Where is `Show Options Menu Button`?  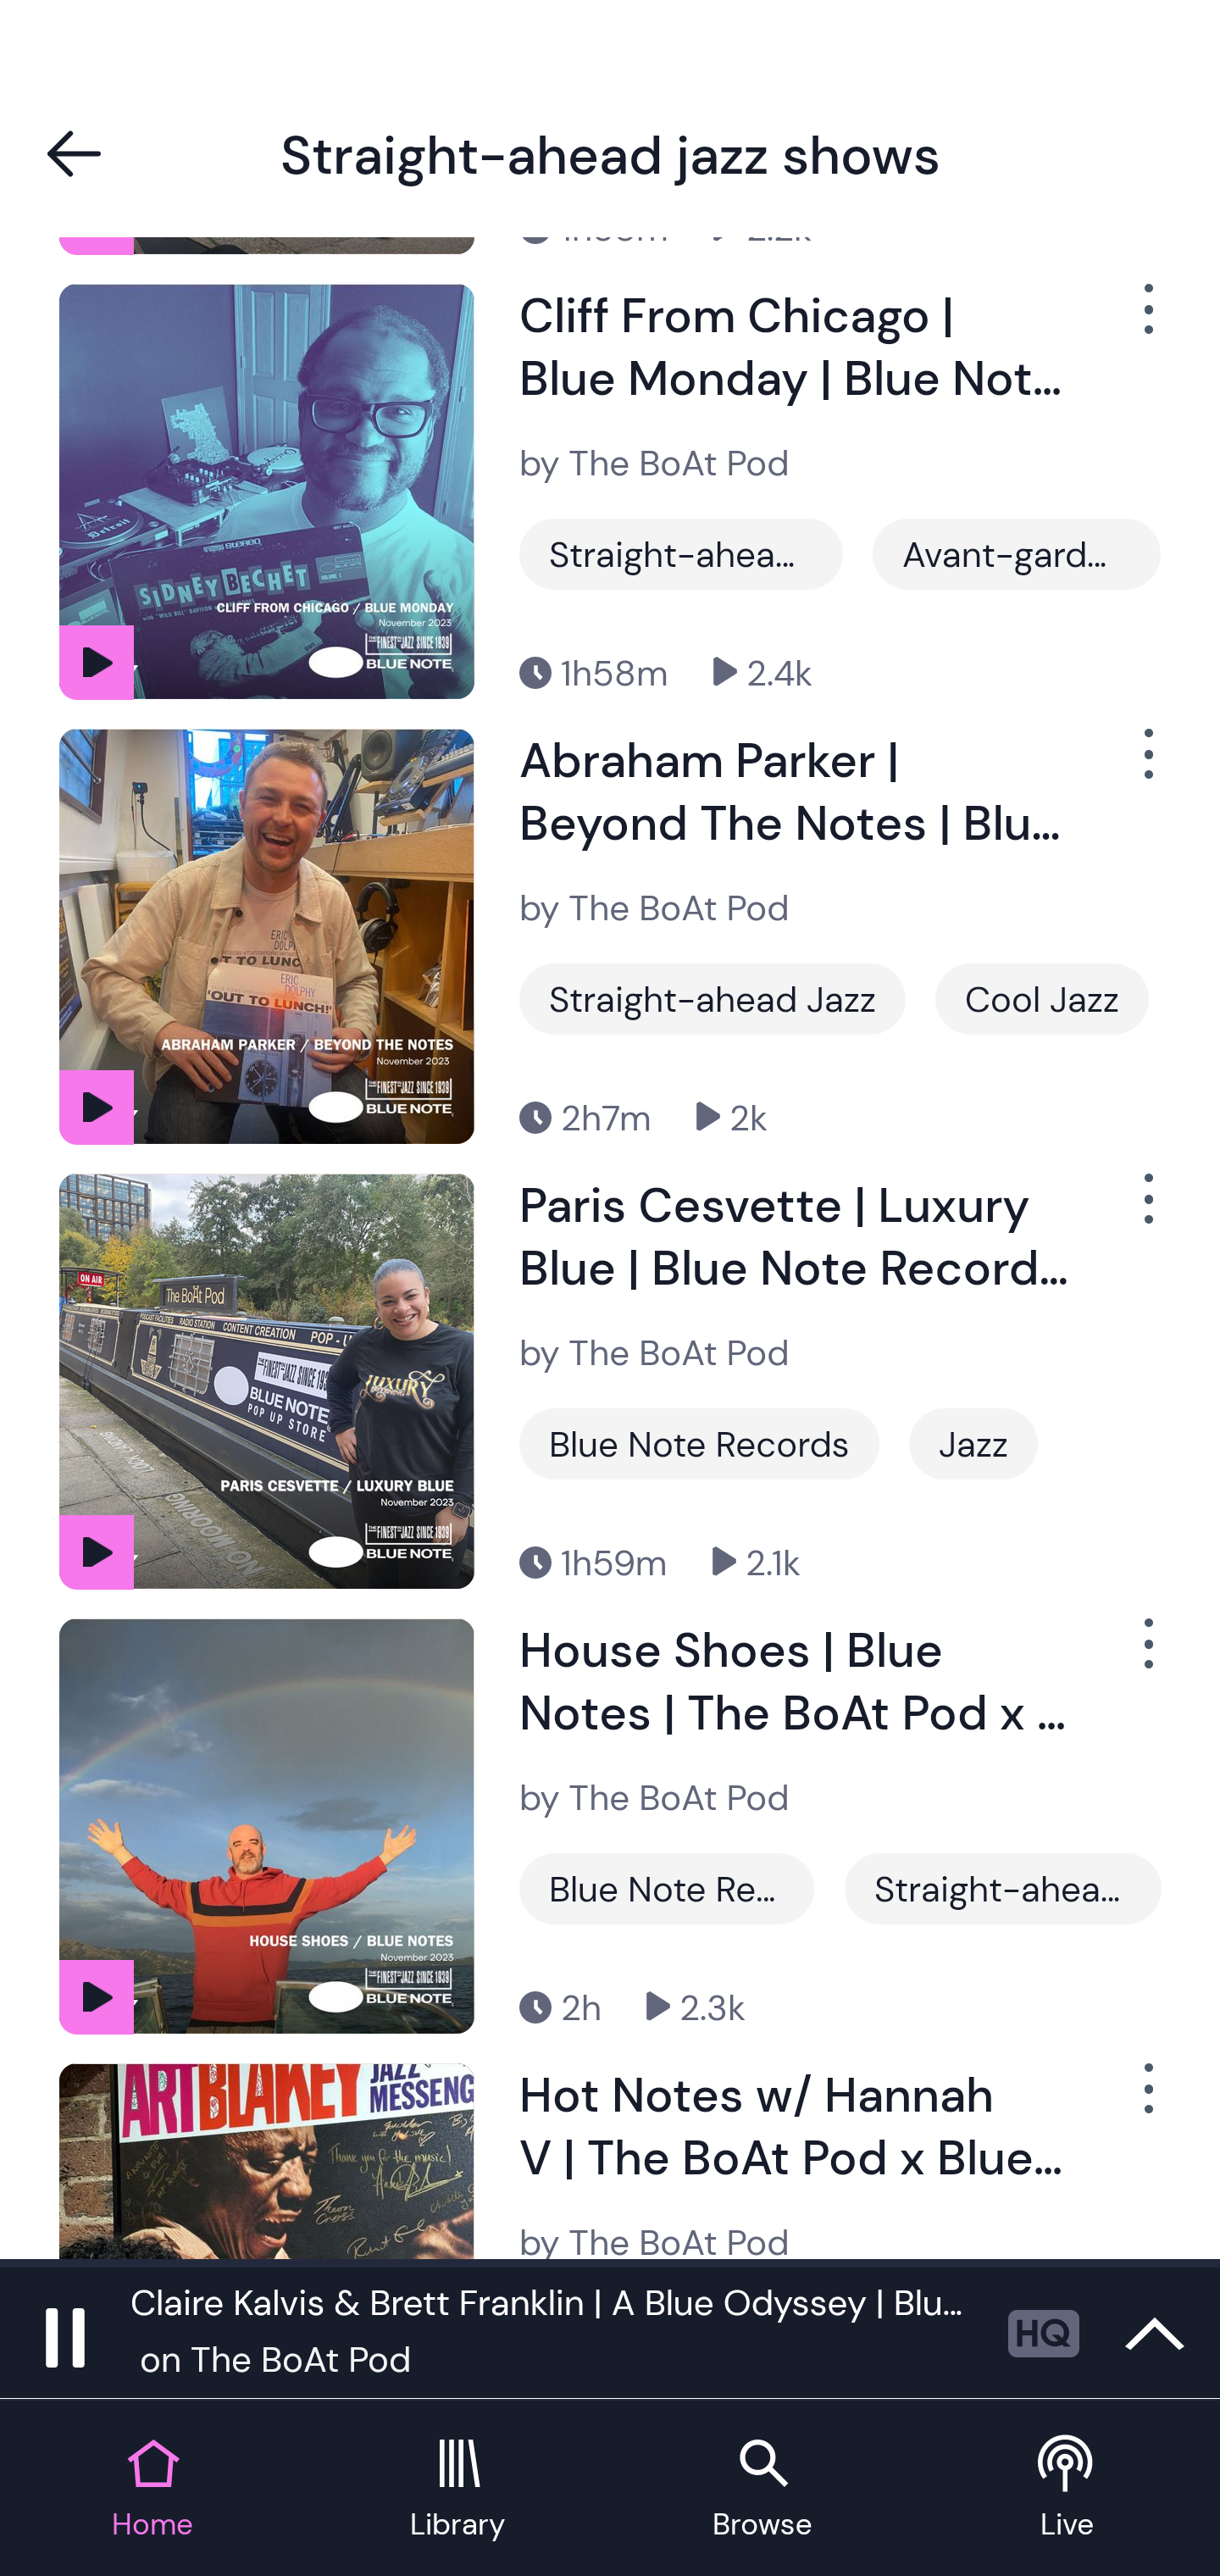 Show Options Menu Button is located at coordinates (1145, 1213).